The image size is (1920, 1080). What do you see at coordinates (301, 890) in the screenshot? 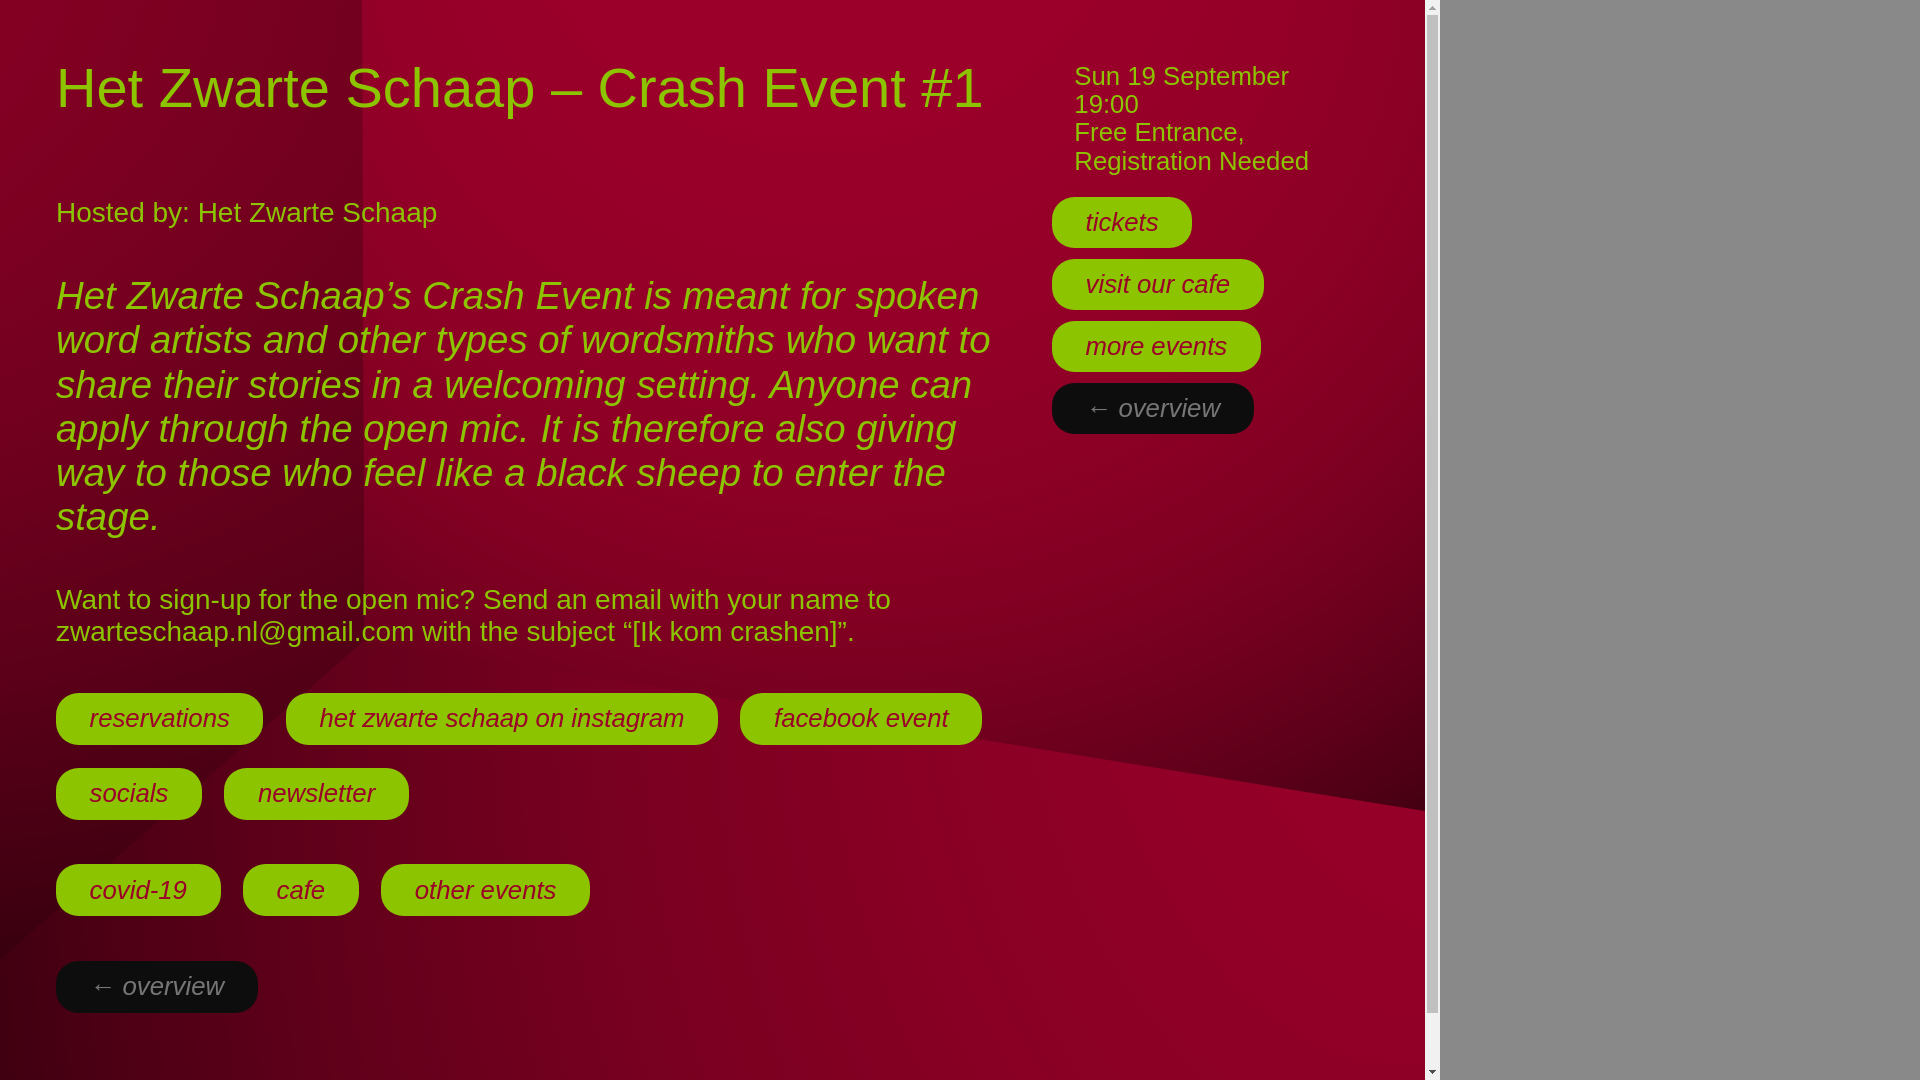
I see `cafe` at bounding box center [301, 890].